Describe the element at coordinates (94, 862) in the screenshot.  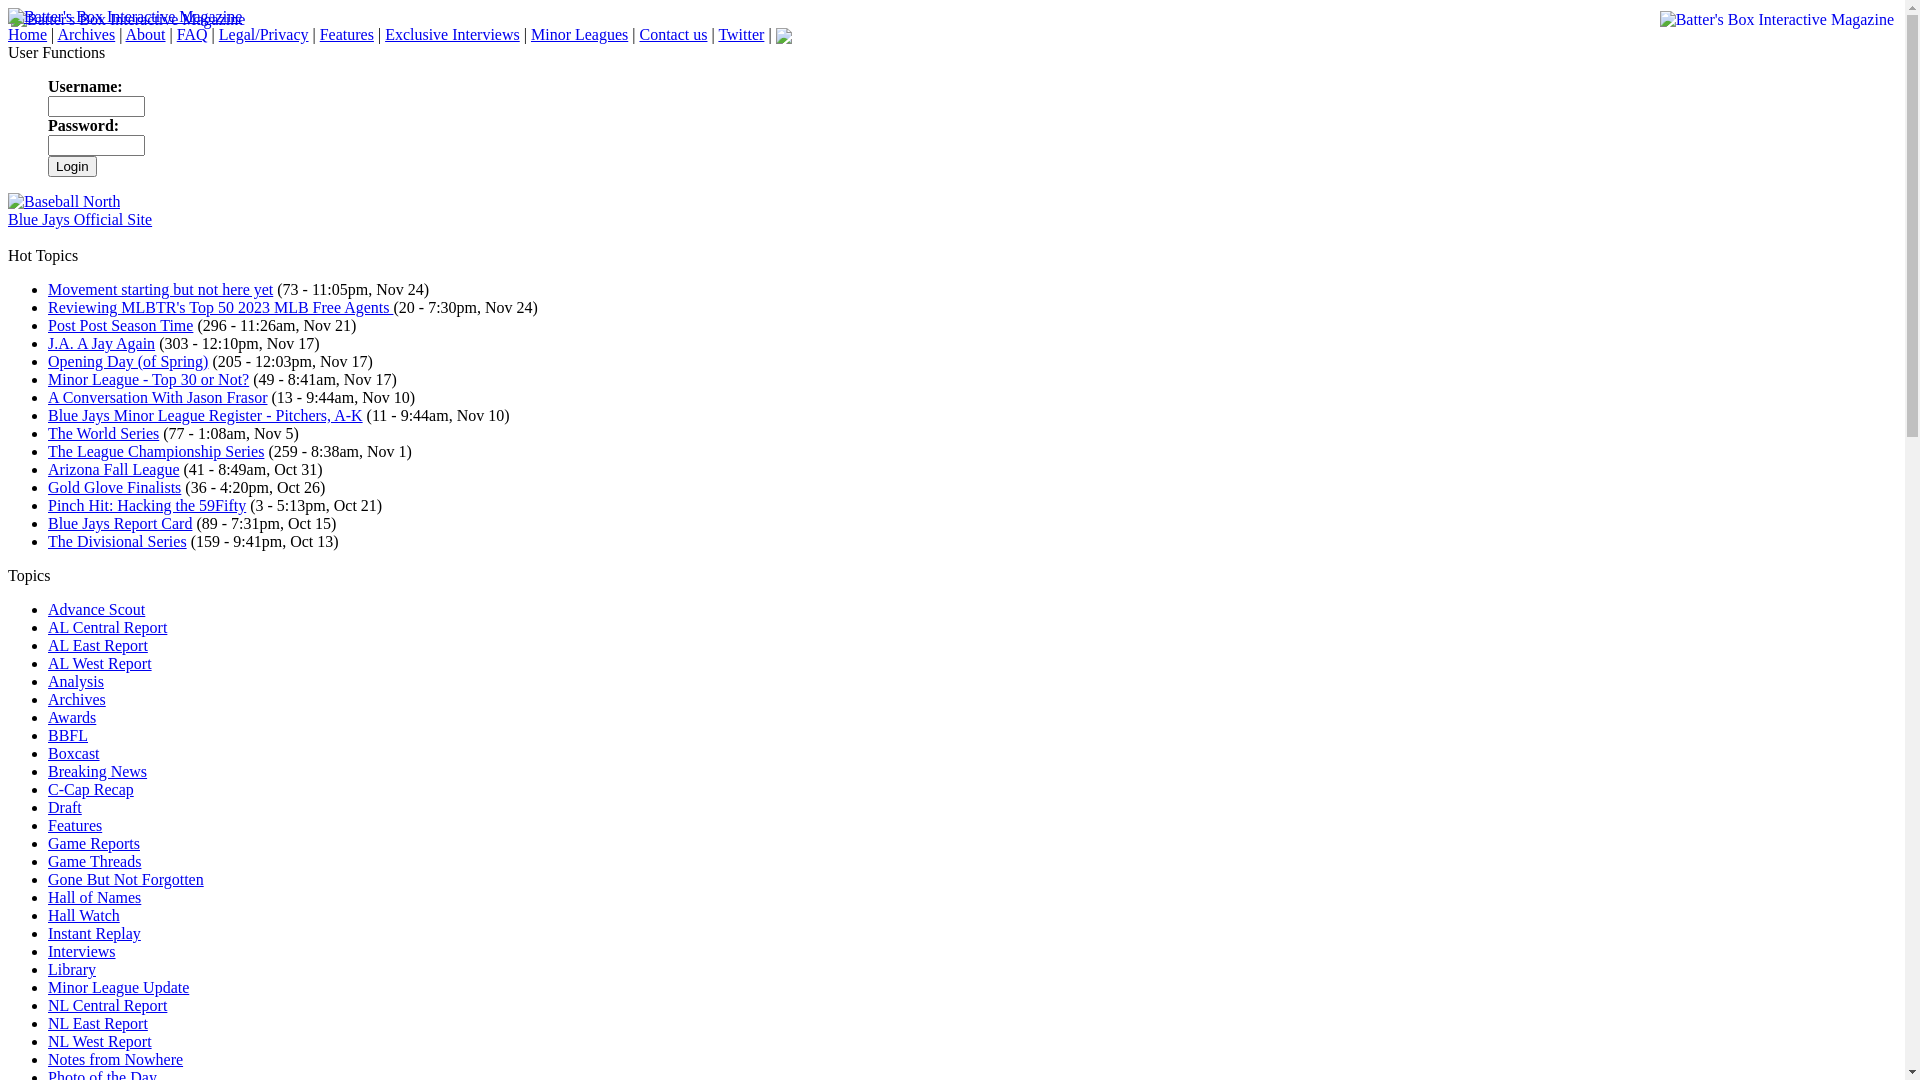
I see `Game Threads` at that location.